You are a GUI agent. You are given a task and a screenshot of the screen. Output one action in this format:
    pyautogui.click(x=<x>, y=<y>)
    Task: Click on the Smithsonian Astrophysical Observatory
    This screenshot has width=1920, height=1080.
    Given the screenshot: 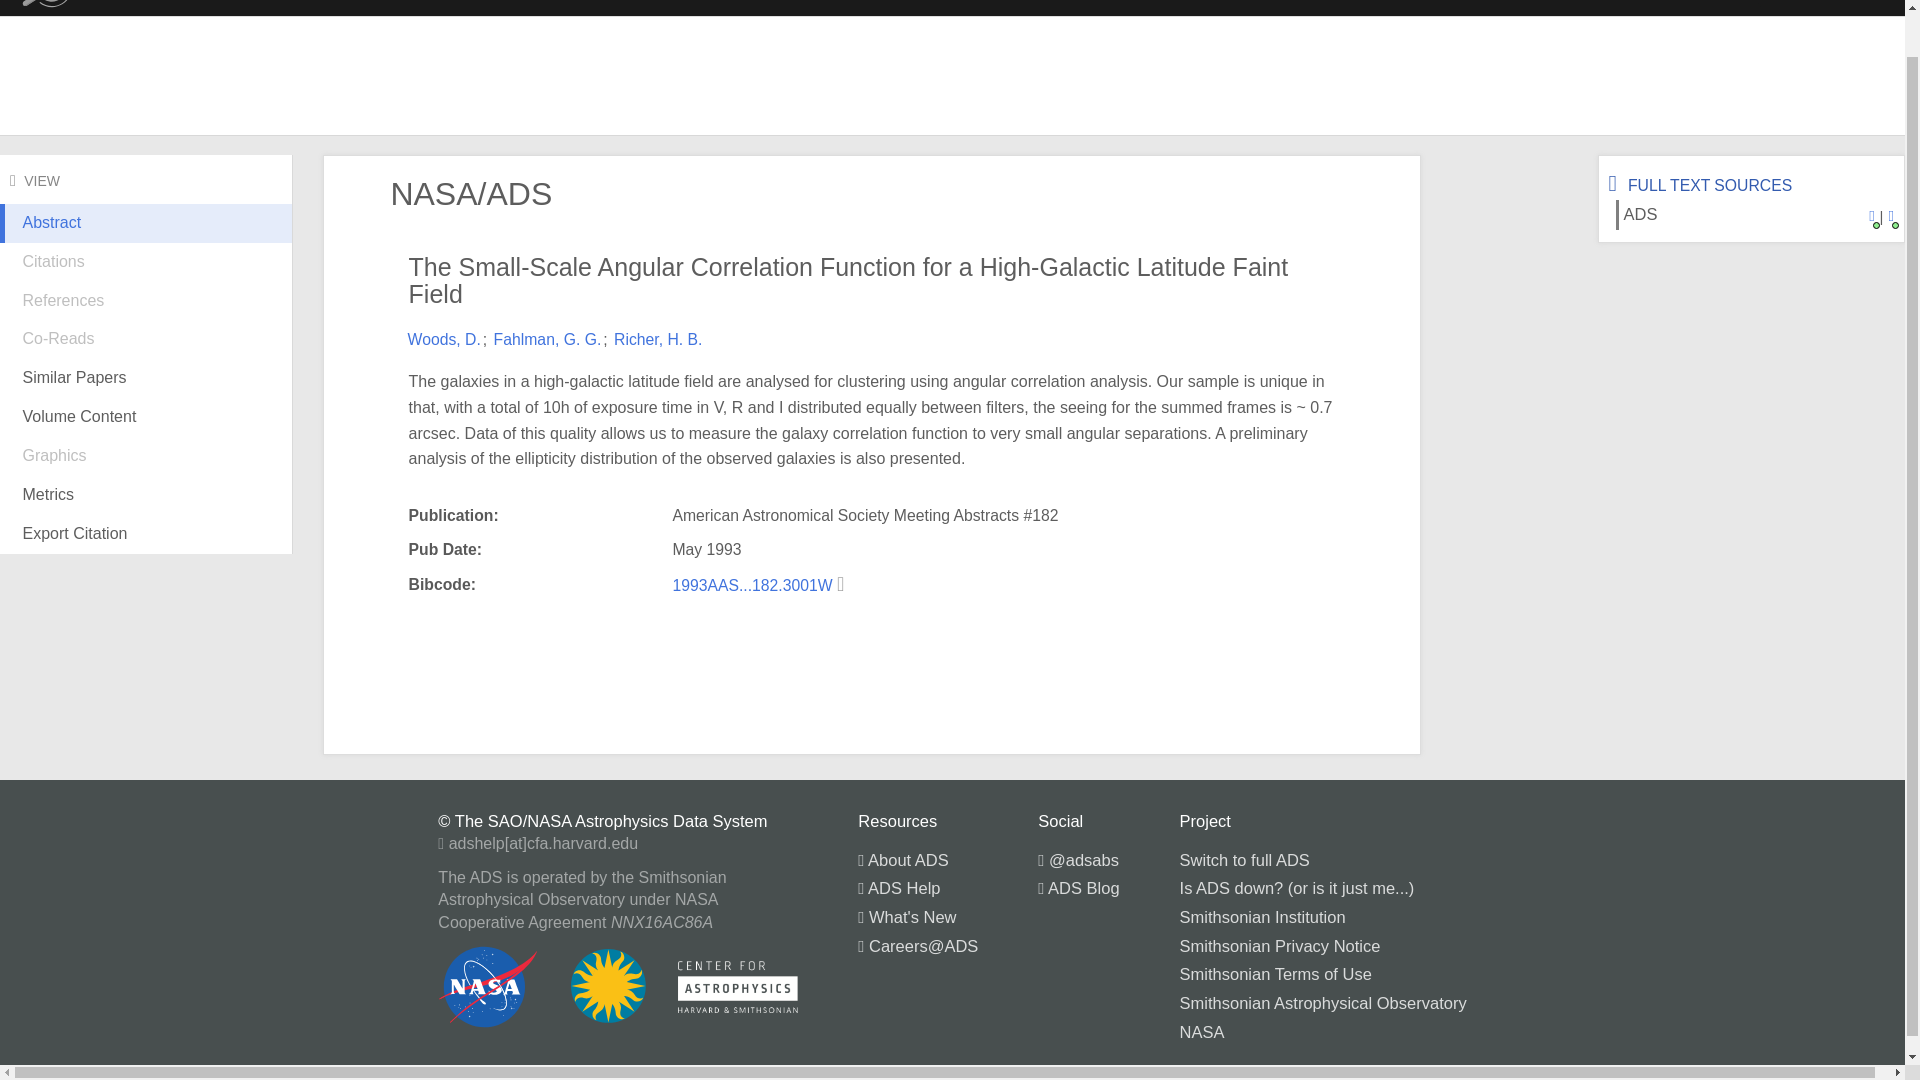 What is the action you would take?
    pyautogui.click(x=1323, y=1002)
    